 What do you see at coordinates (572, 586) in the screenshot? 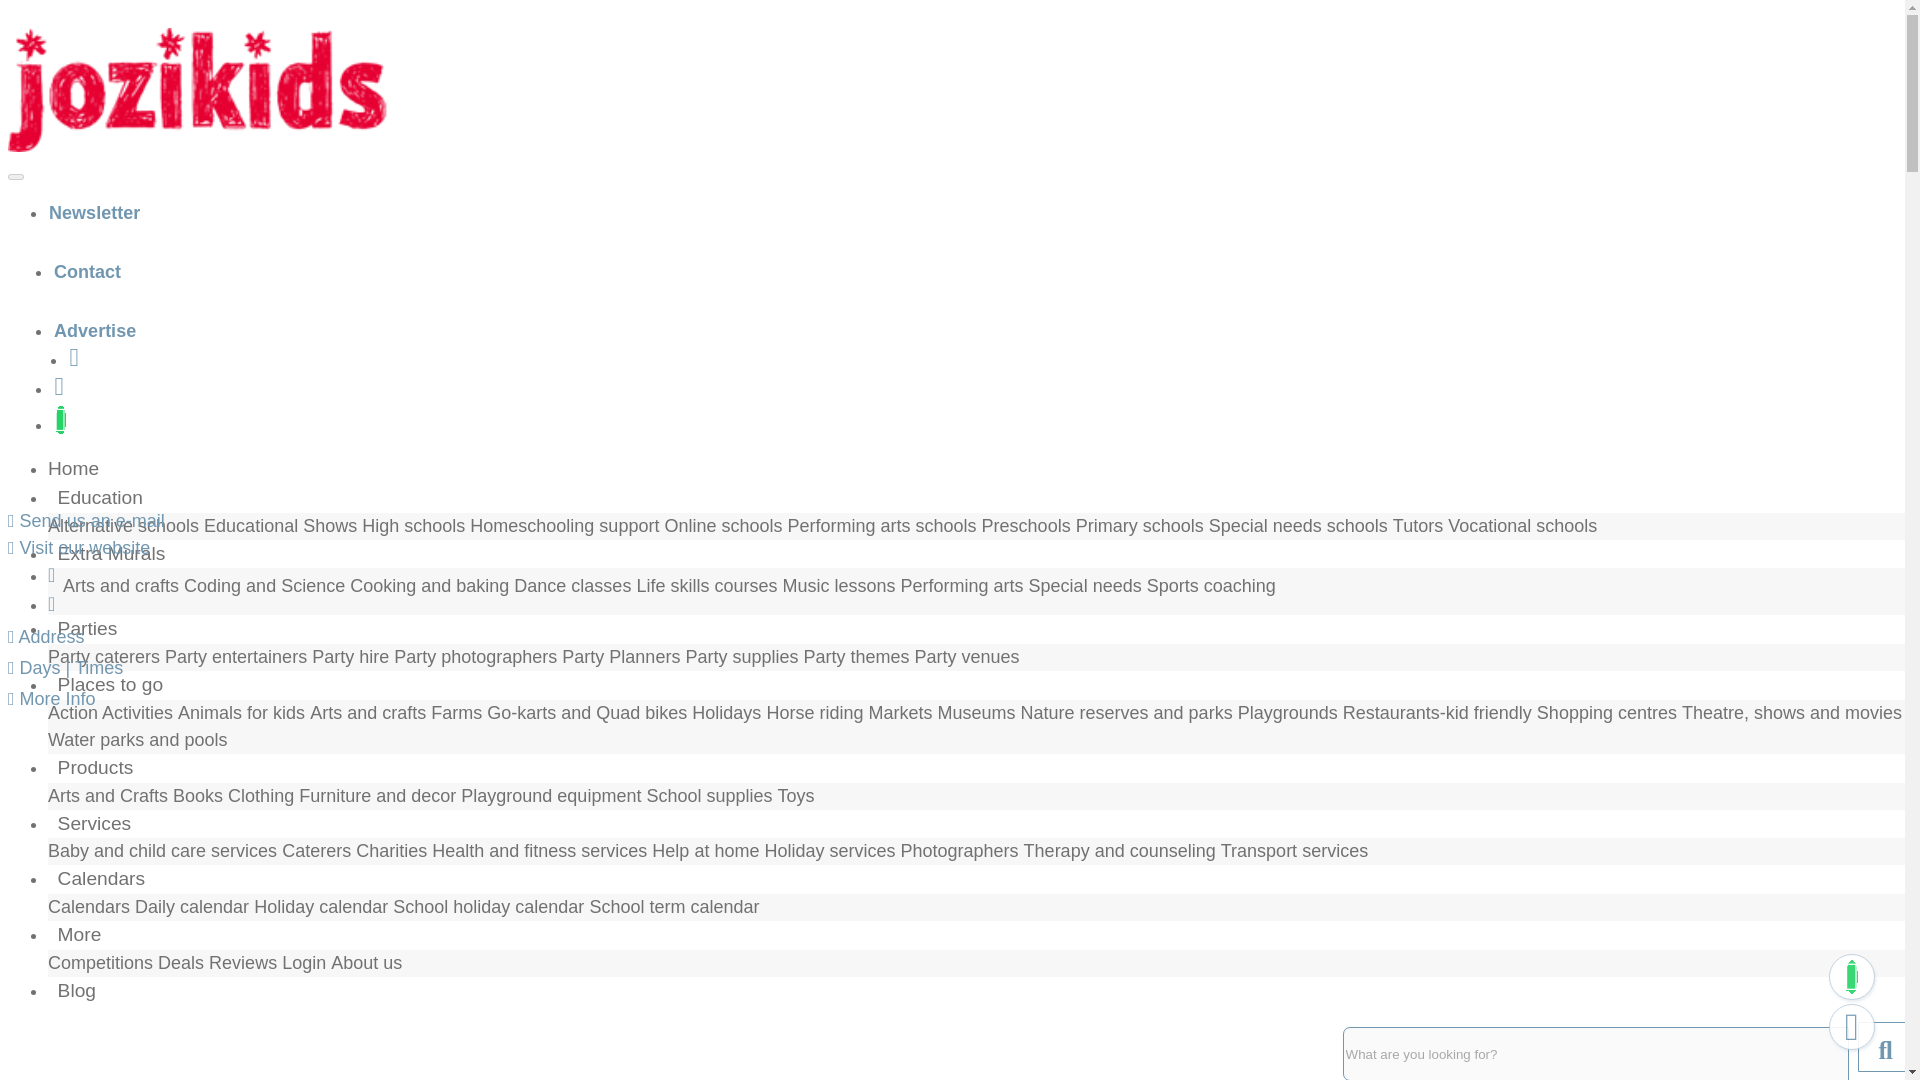
I see `Dance classes` at bounding box center [572, 586].